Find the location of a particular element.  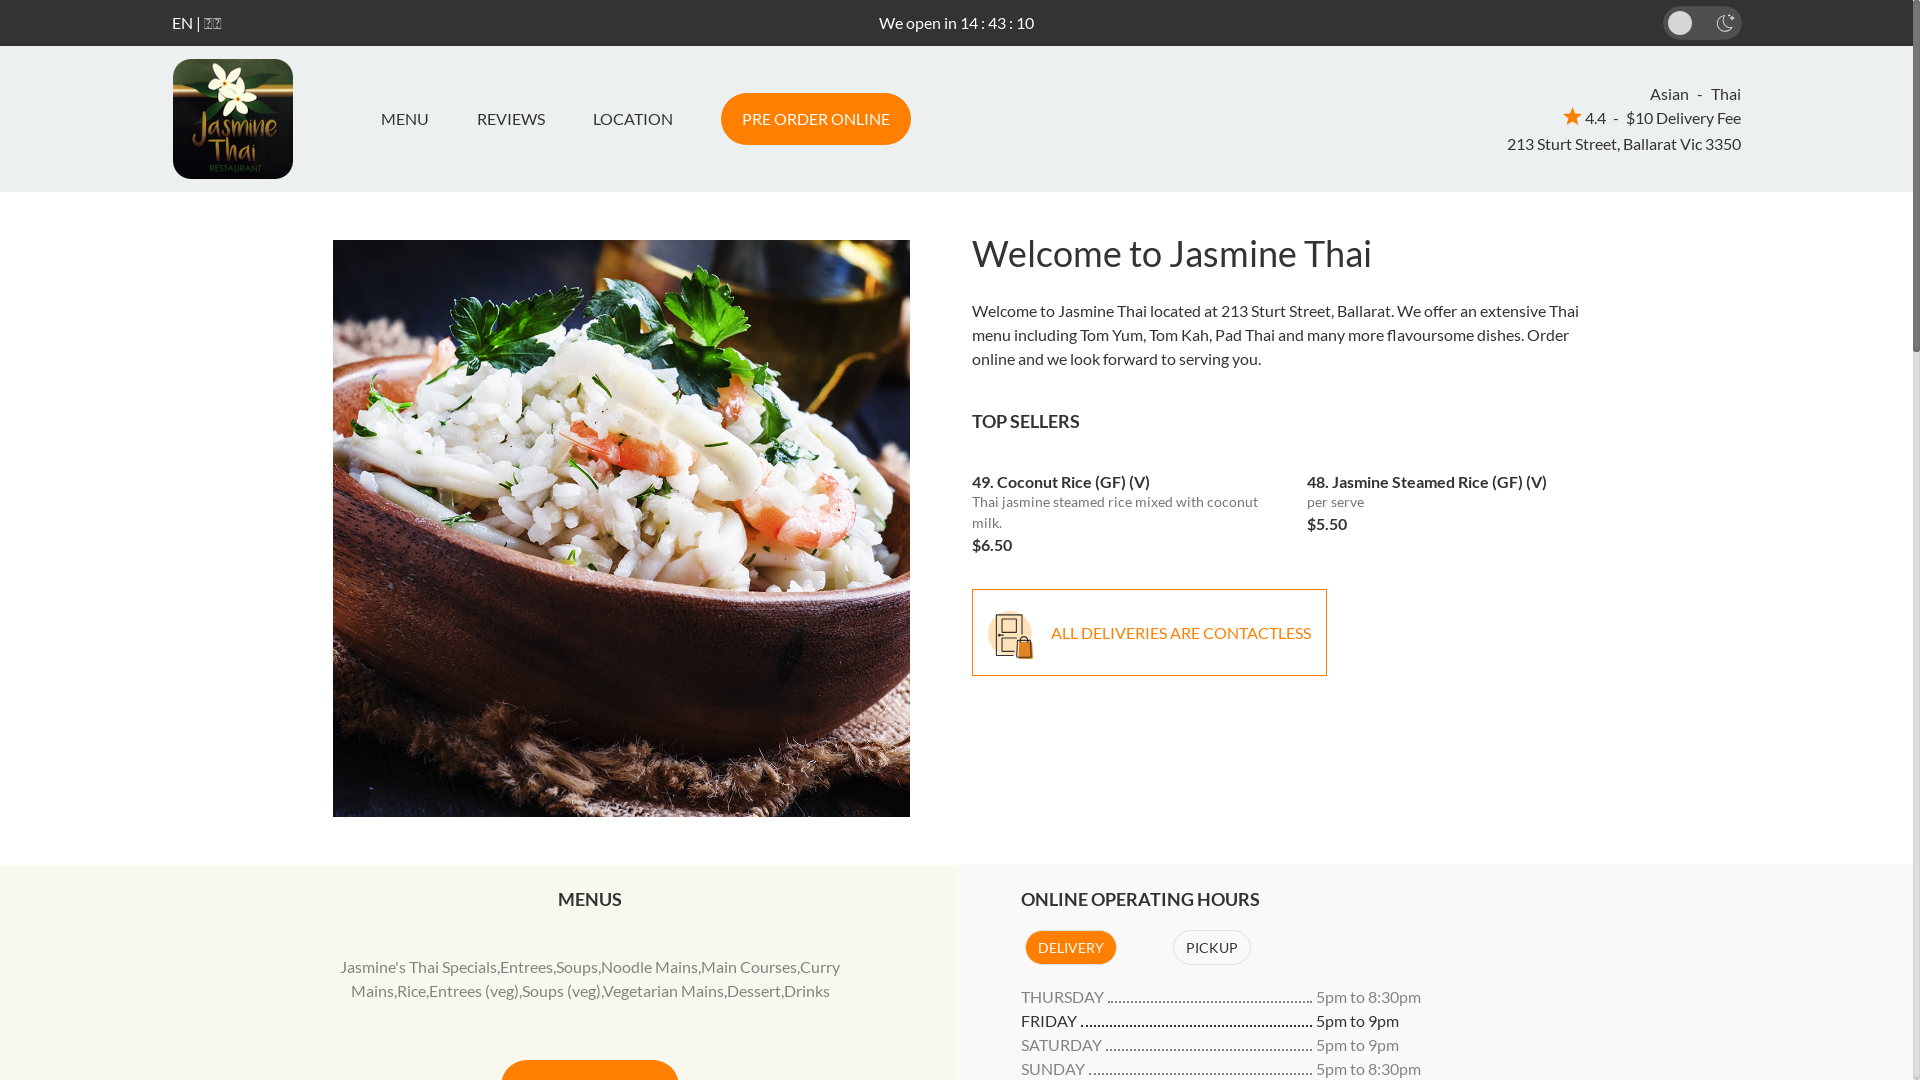

Soups (veg) is located at coordinates (562, 990).